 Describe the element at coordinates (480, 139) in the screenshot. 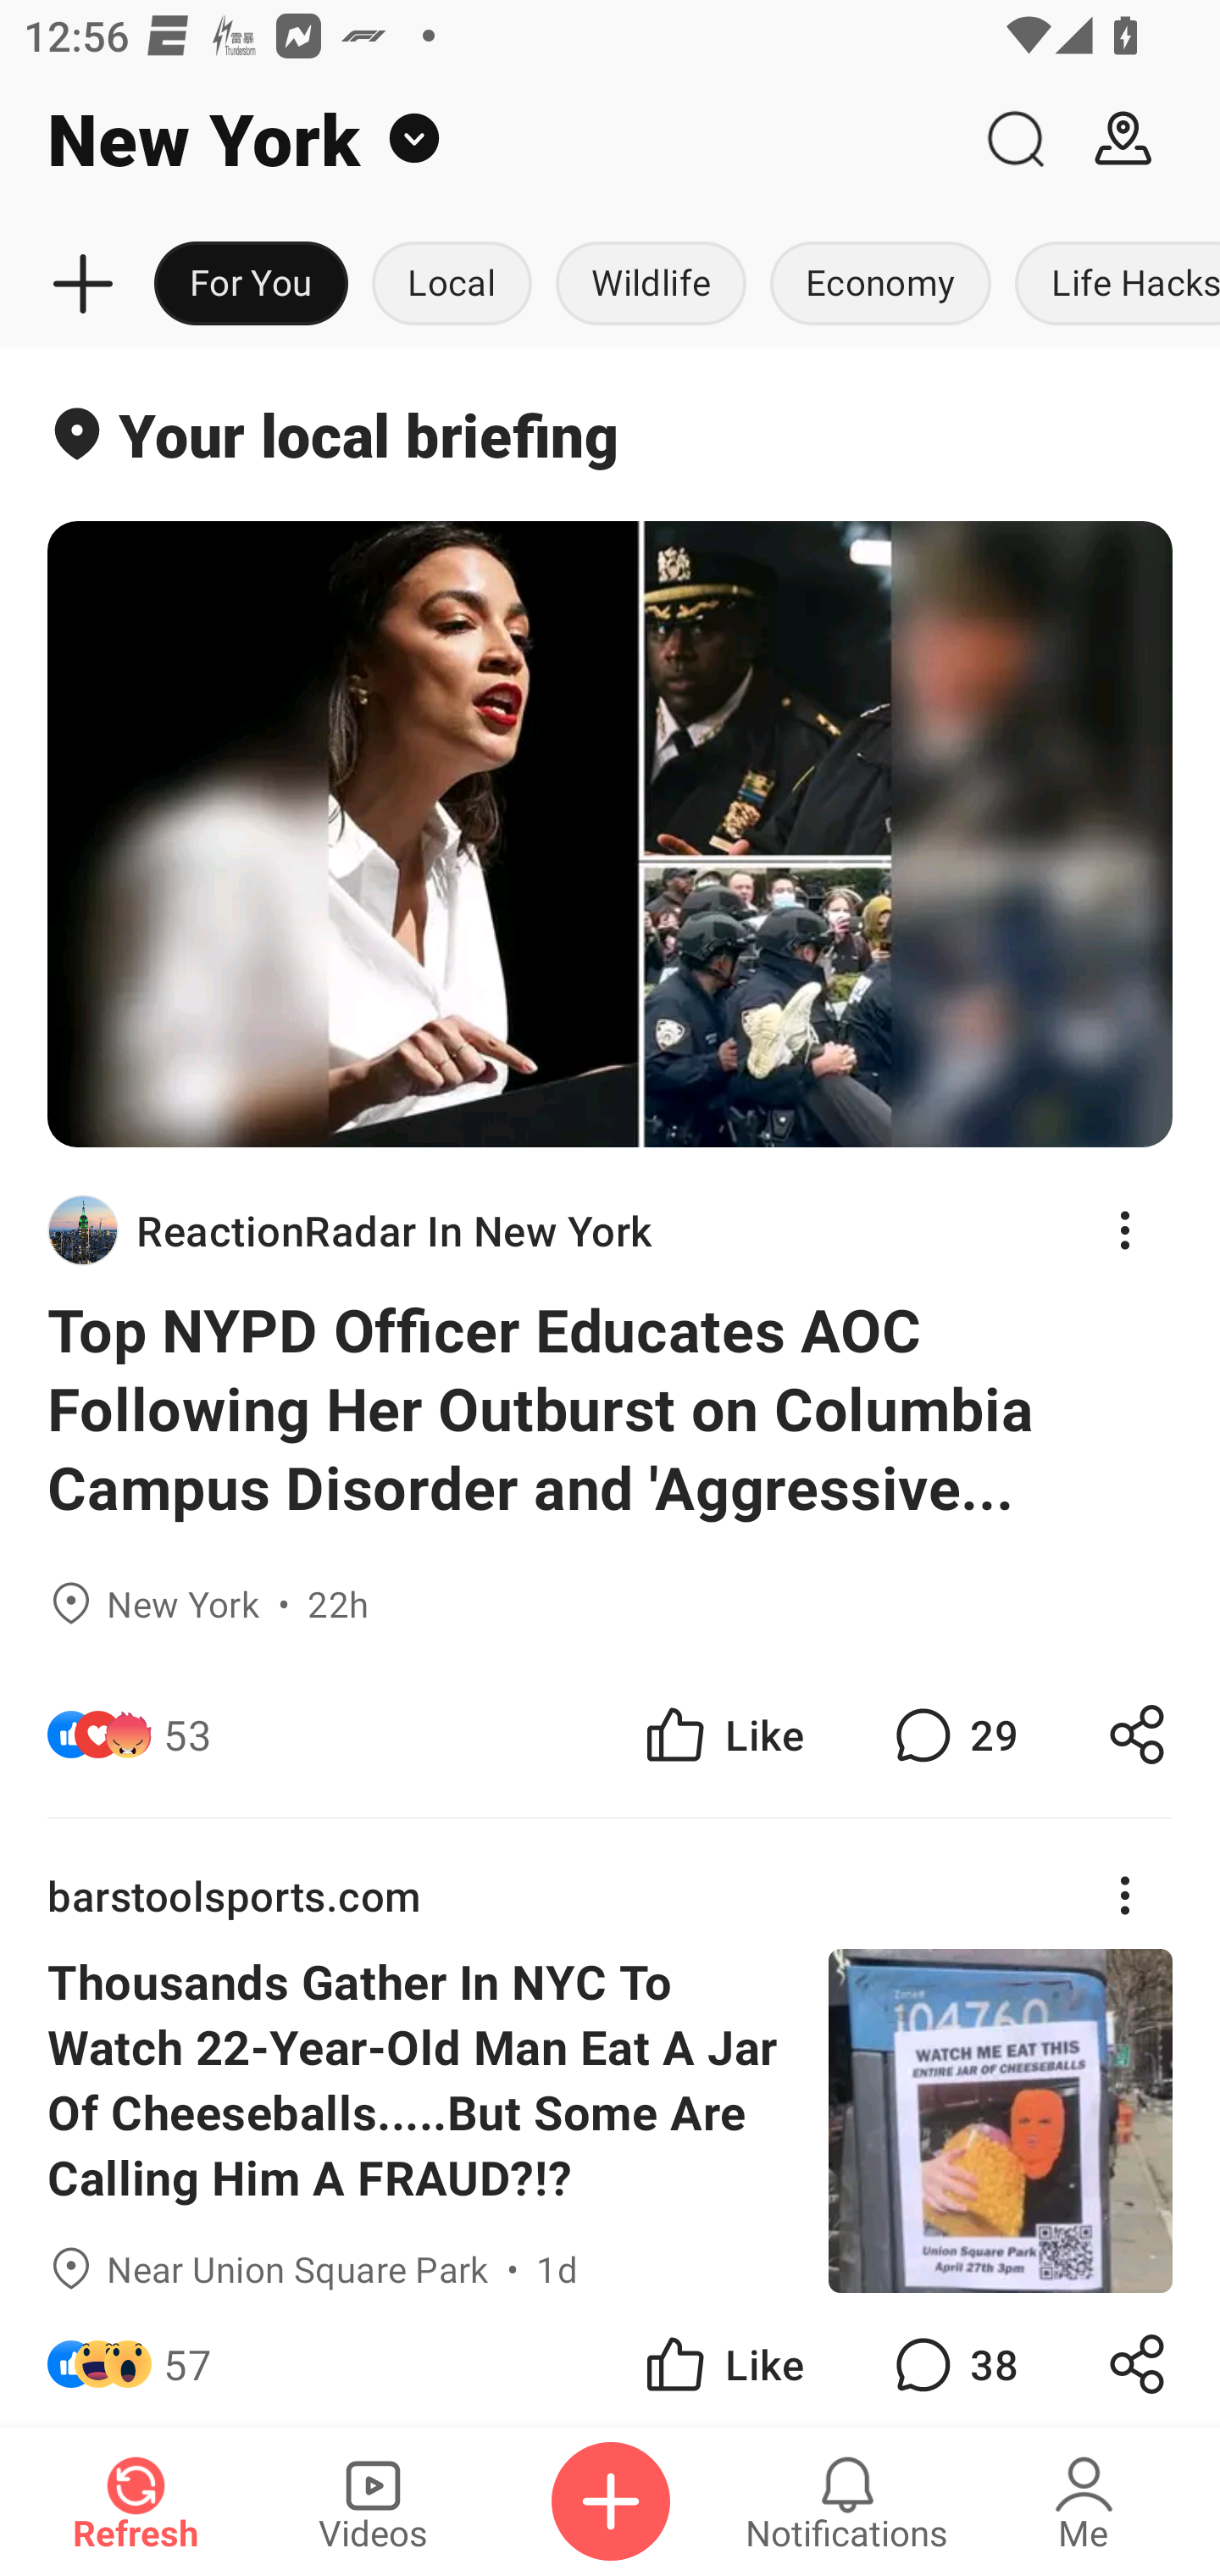

I see `New York` at that location.